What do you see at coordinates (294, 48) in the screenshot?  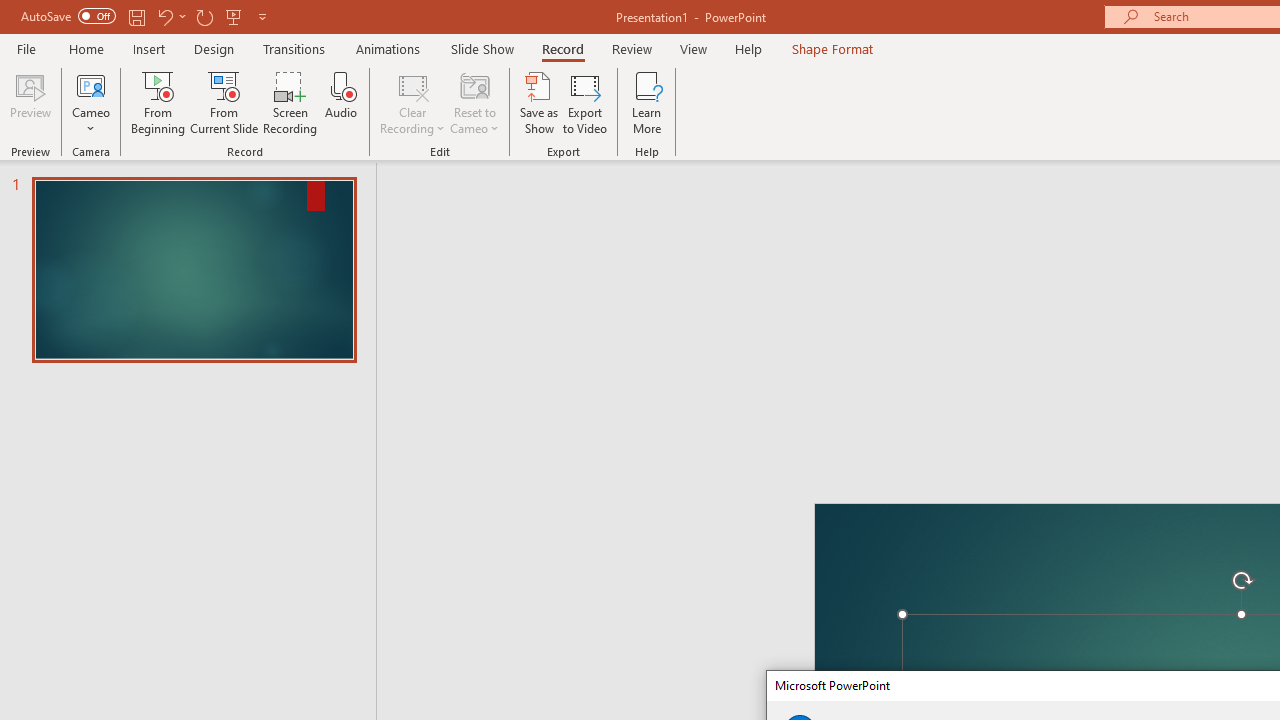 I see `Transitions` at bounding box center [294, 48].